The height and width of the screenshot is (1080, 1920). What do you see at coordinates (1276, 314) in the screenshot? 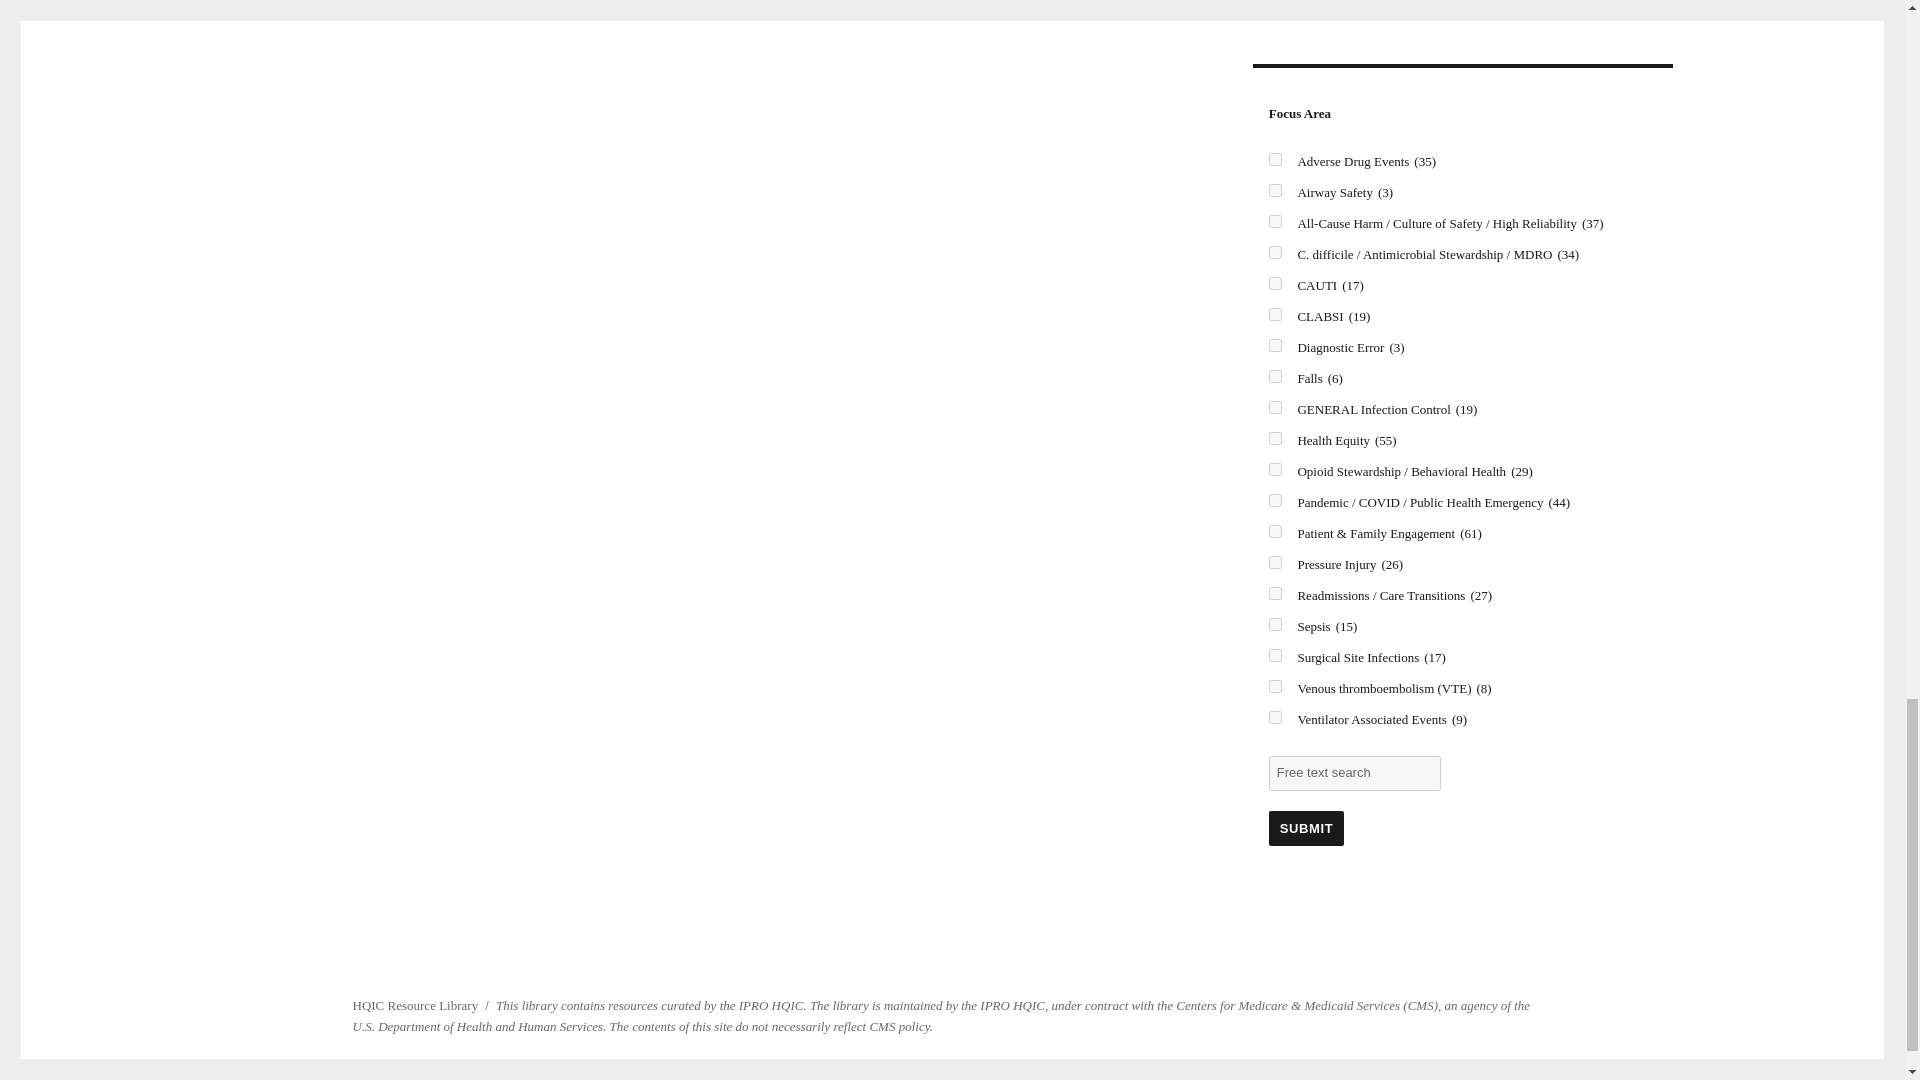
I see `CLABSI` at bounding box center [1276, 314].